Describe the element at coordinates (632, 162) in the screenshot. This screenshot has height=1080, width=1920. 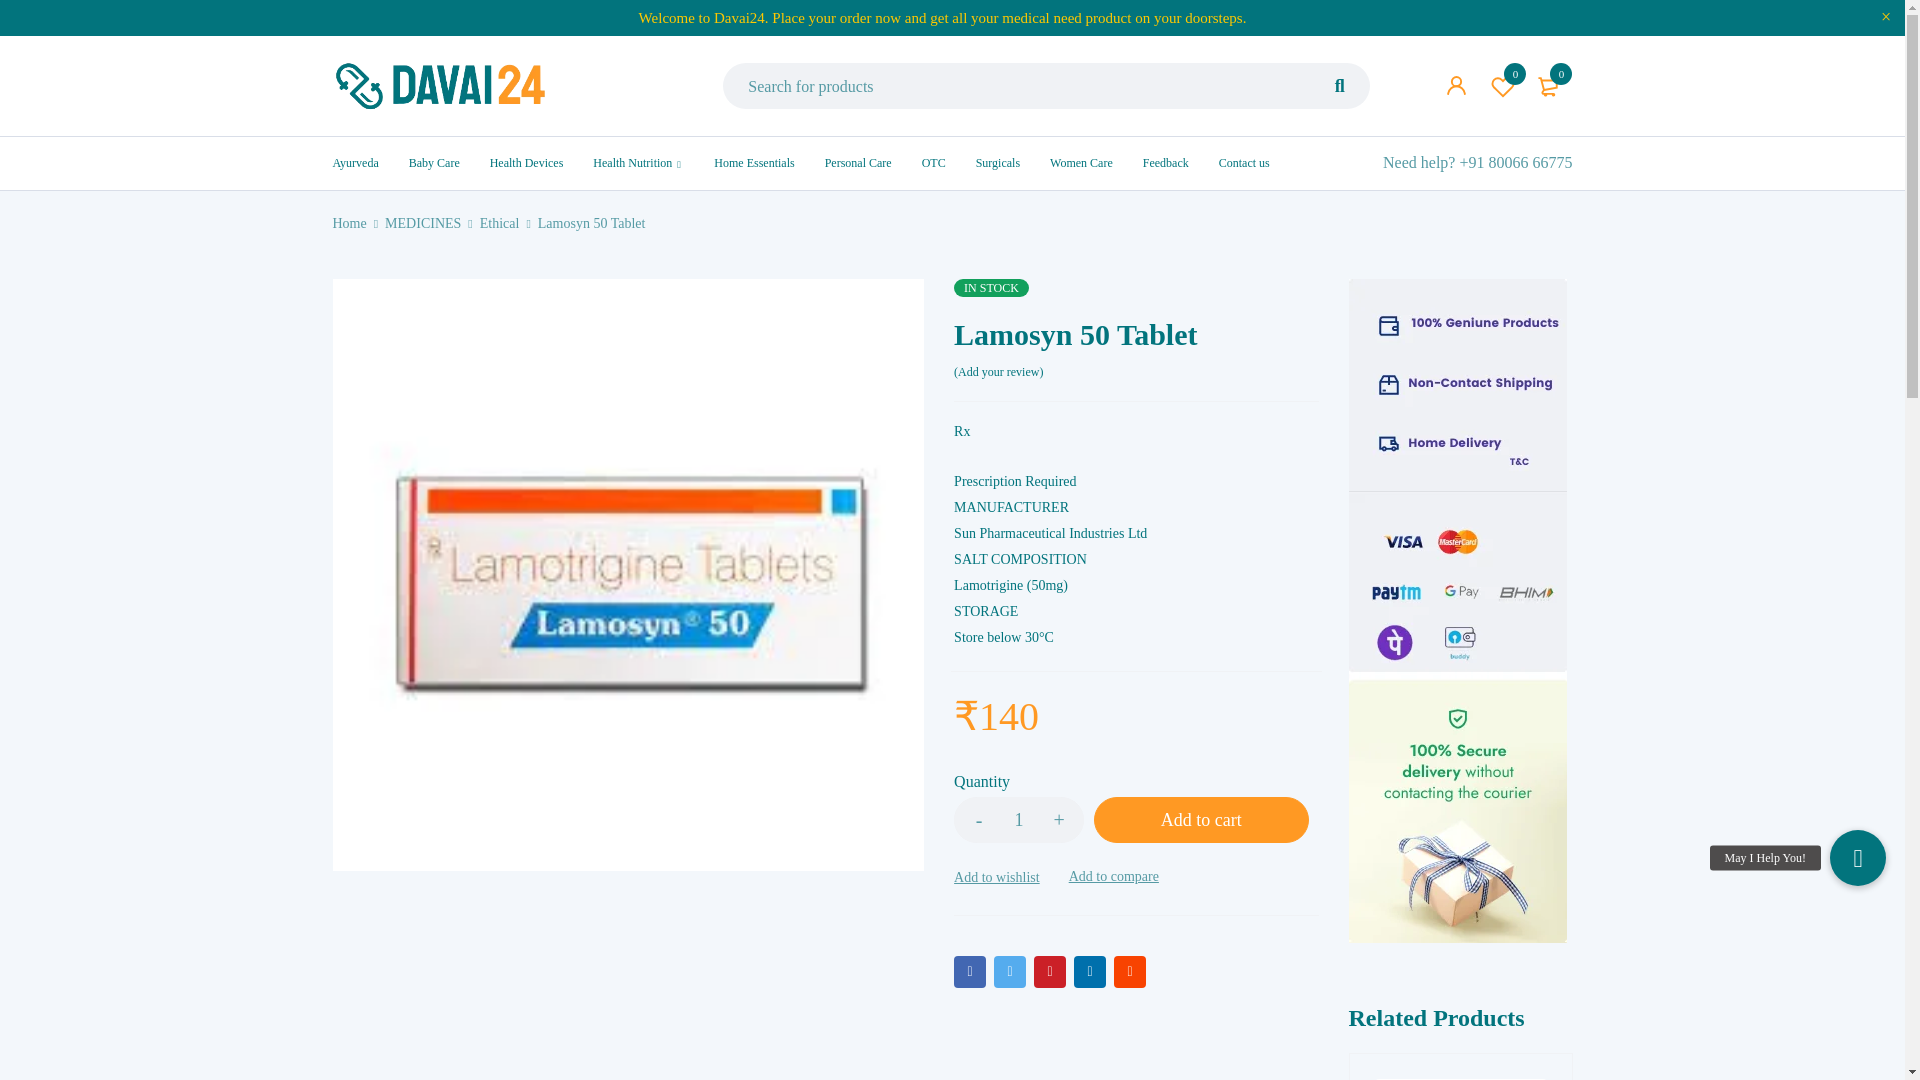
I see `Health Nutrition` at that location.